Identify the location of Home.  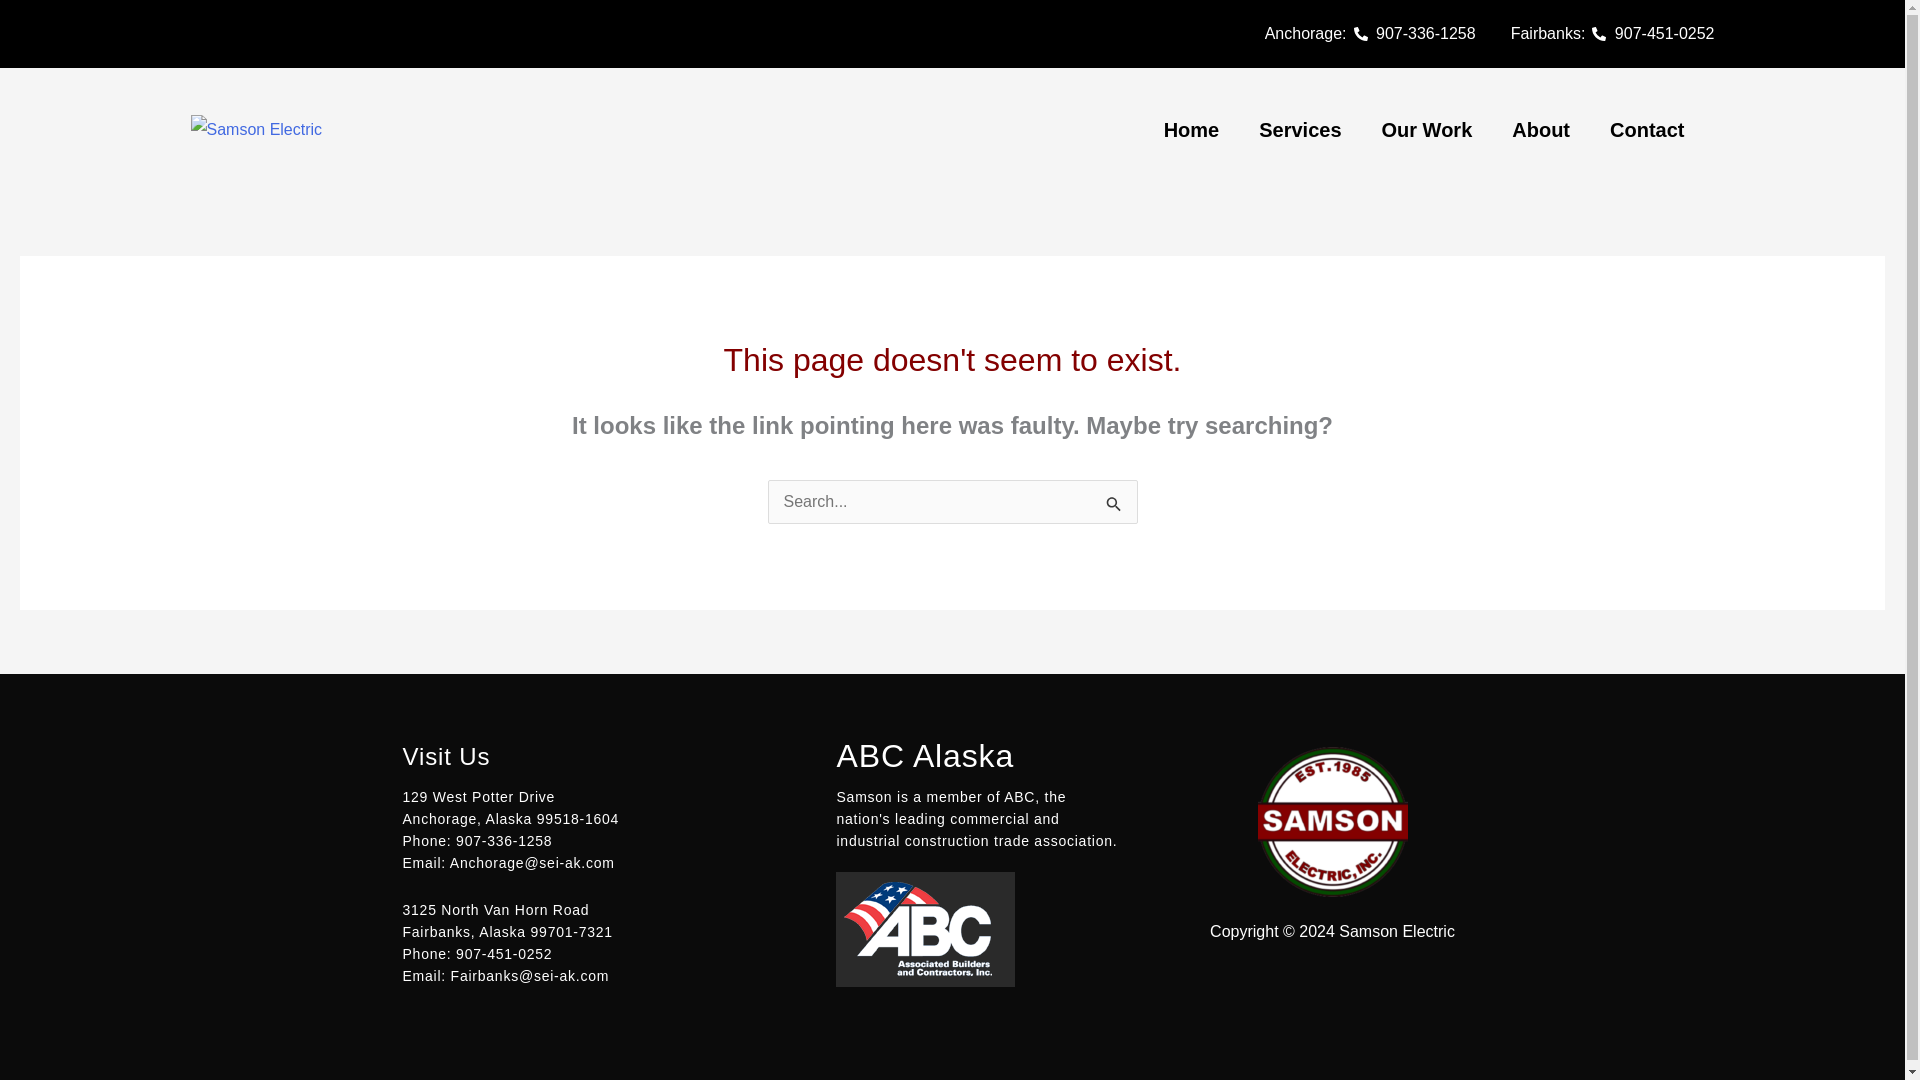
(1192, 130).